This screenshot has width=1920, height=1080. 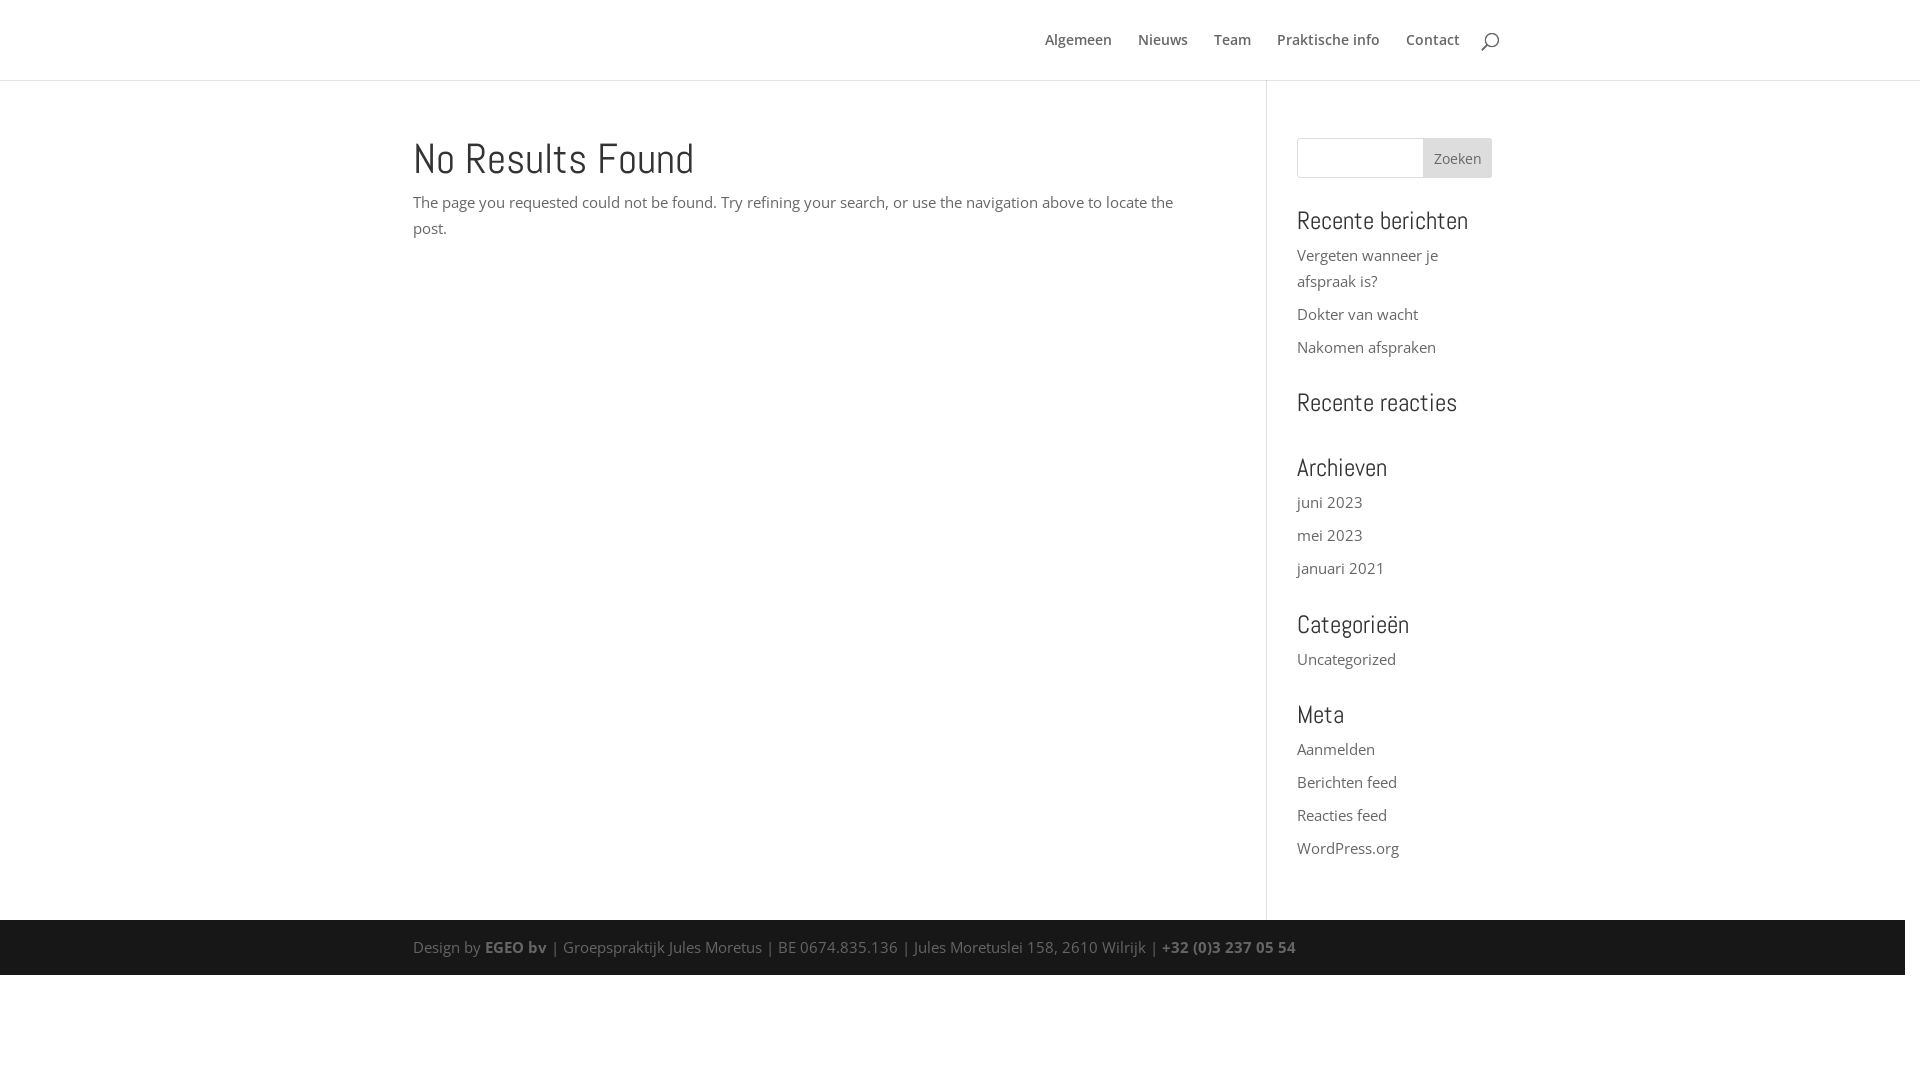 What do you see at coordinates (1078, 56) in the screenshot?
I see `Algemeen` at bounding box center [1078, 56].